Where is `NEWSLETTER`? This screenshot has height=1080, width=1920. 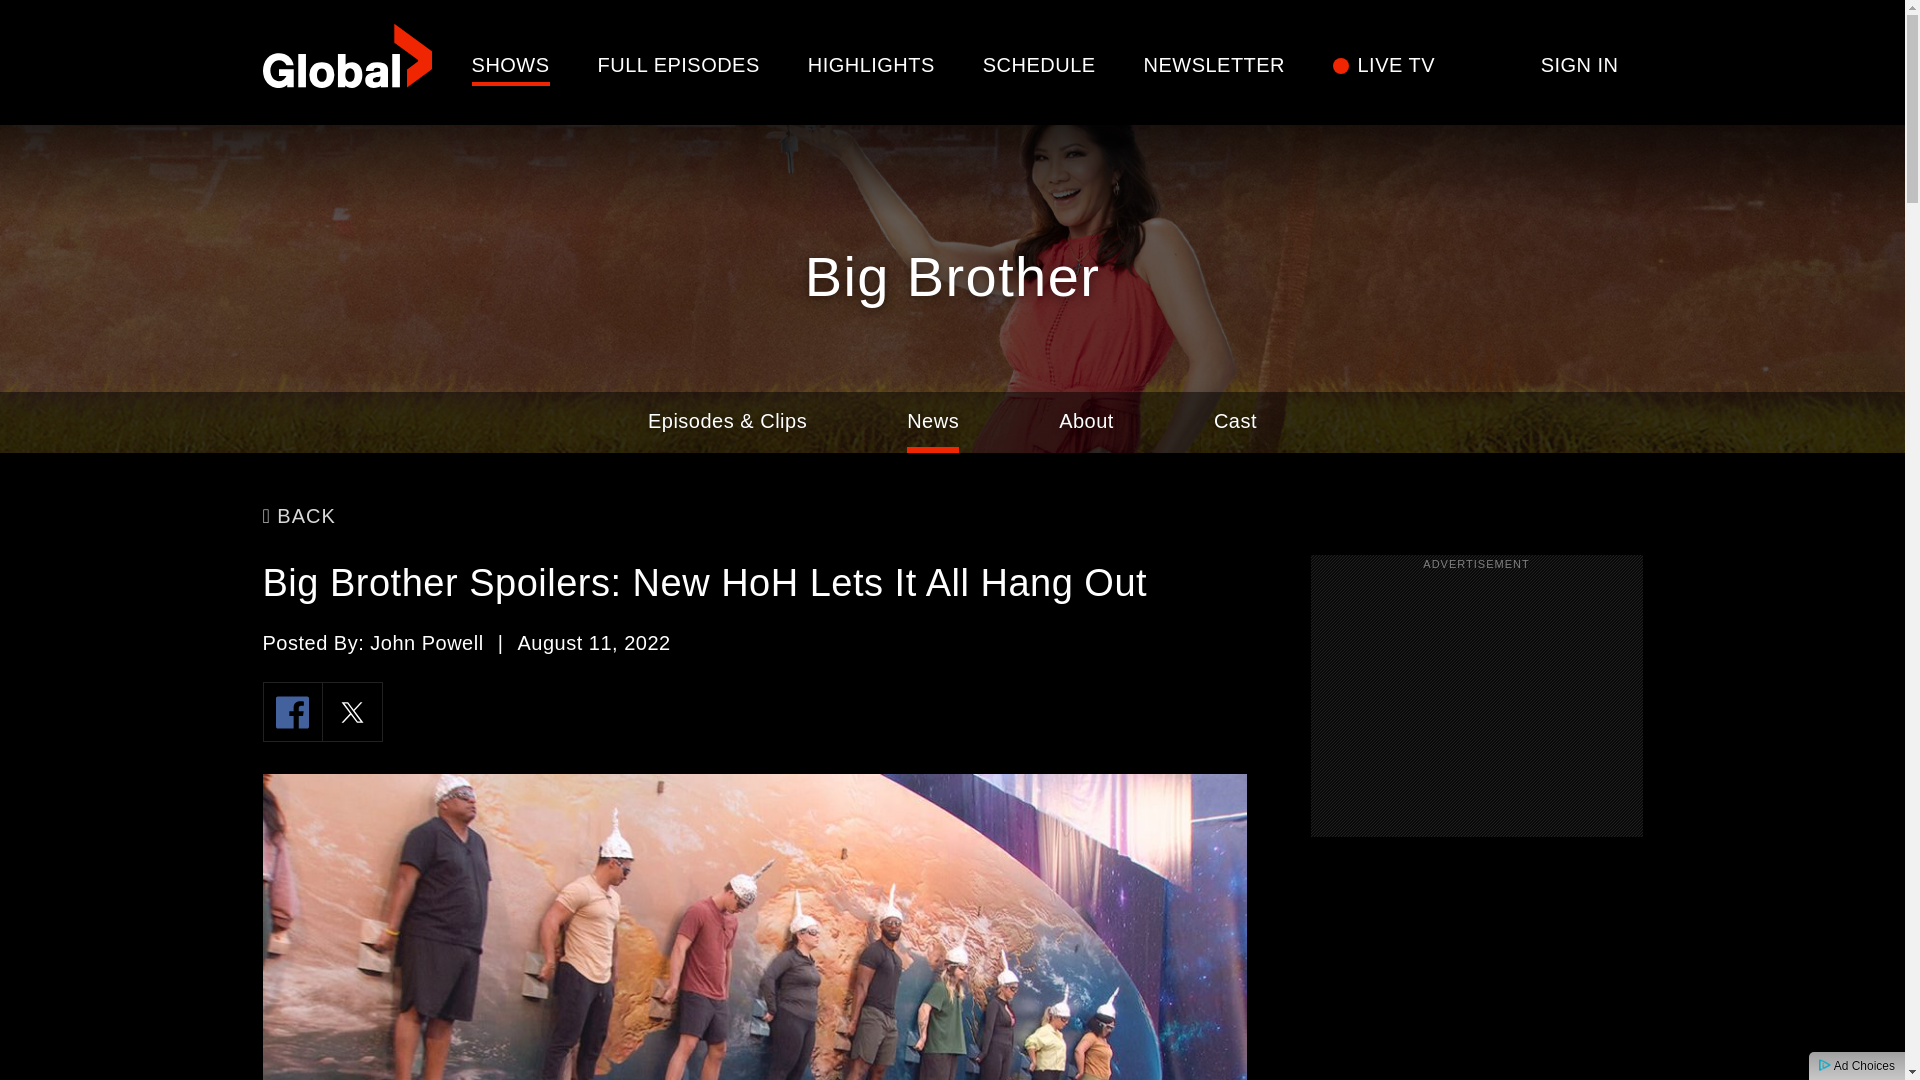
NEWSLETTER is located at coordinates (1214, 64).